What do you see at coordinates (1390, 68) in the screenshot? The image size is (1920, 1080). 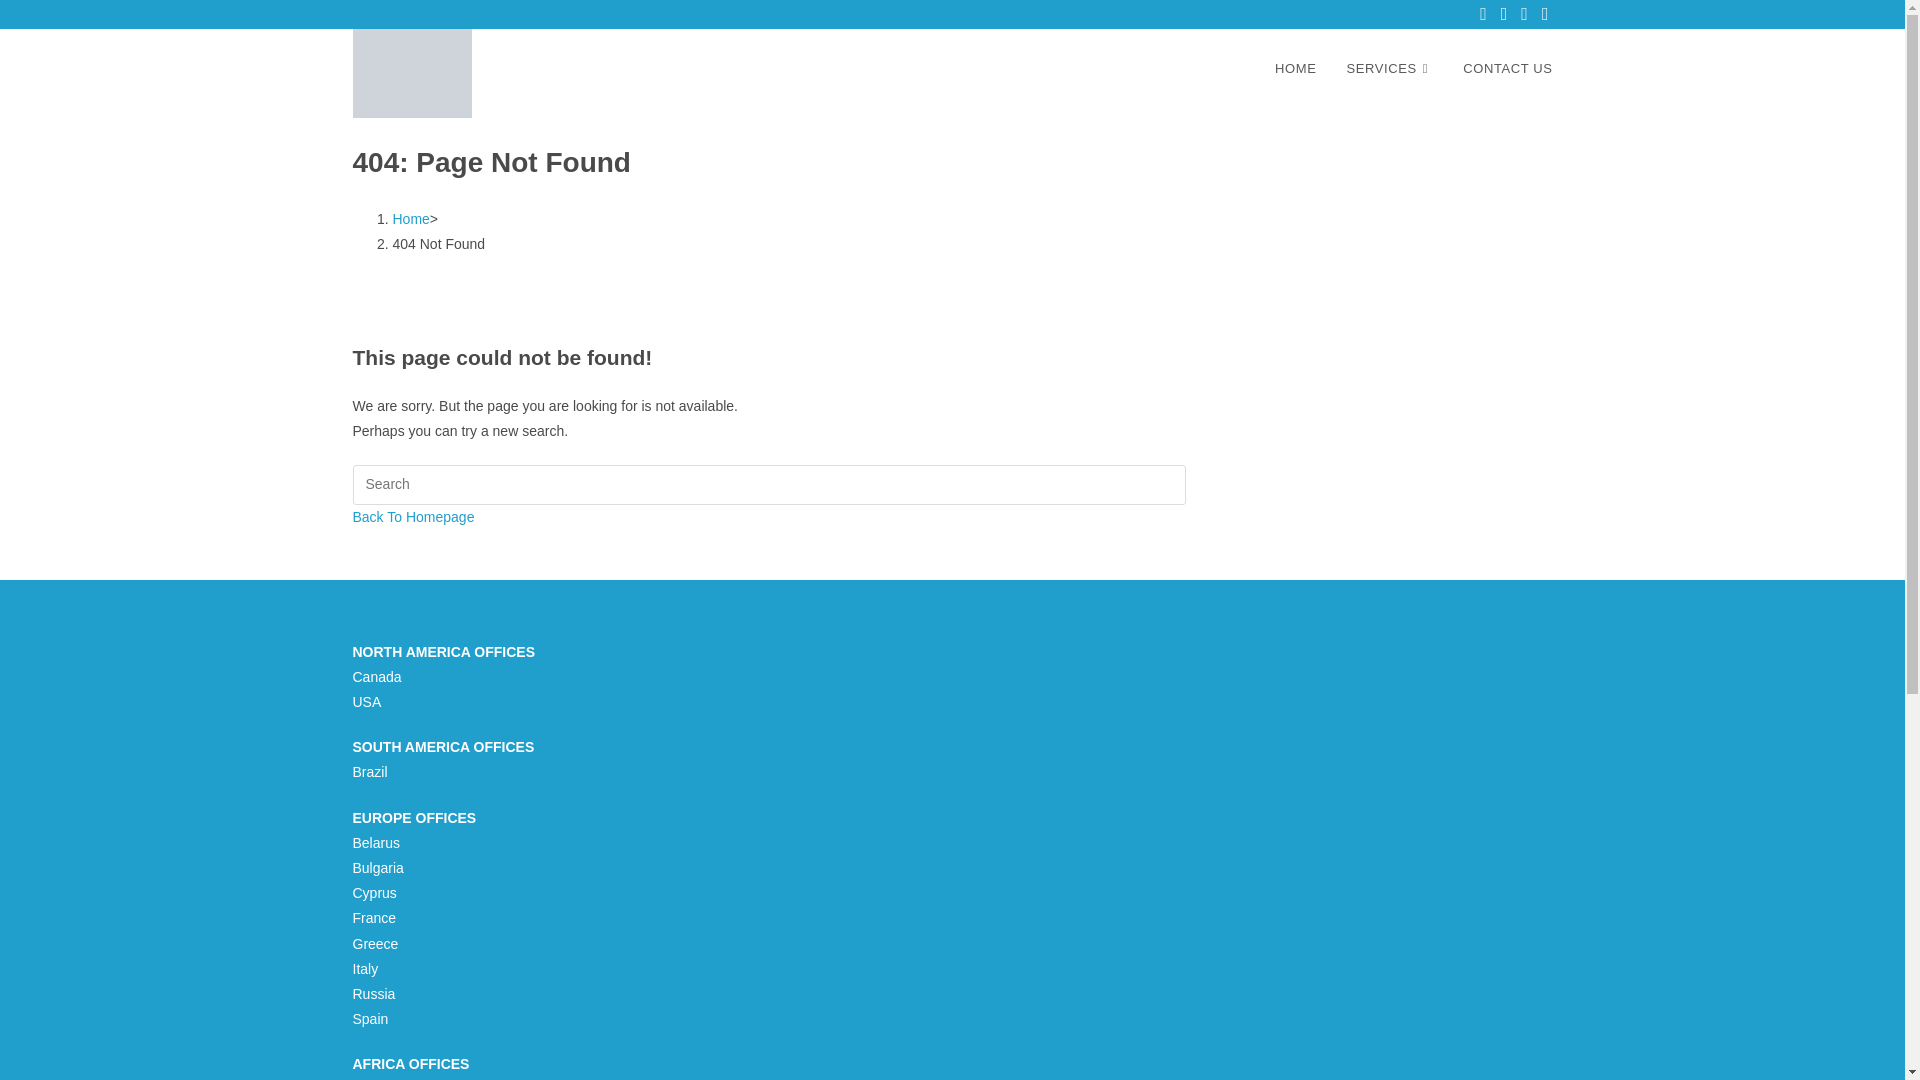 I see `SERVICES` at bounding box center [1390, 68].